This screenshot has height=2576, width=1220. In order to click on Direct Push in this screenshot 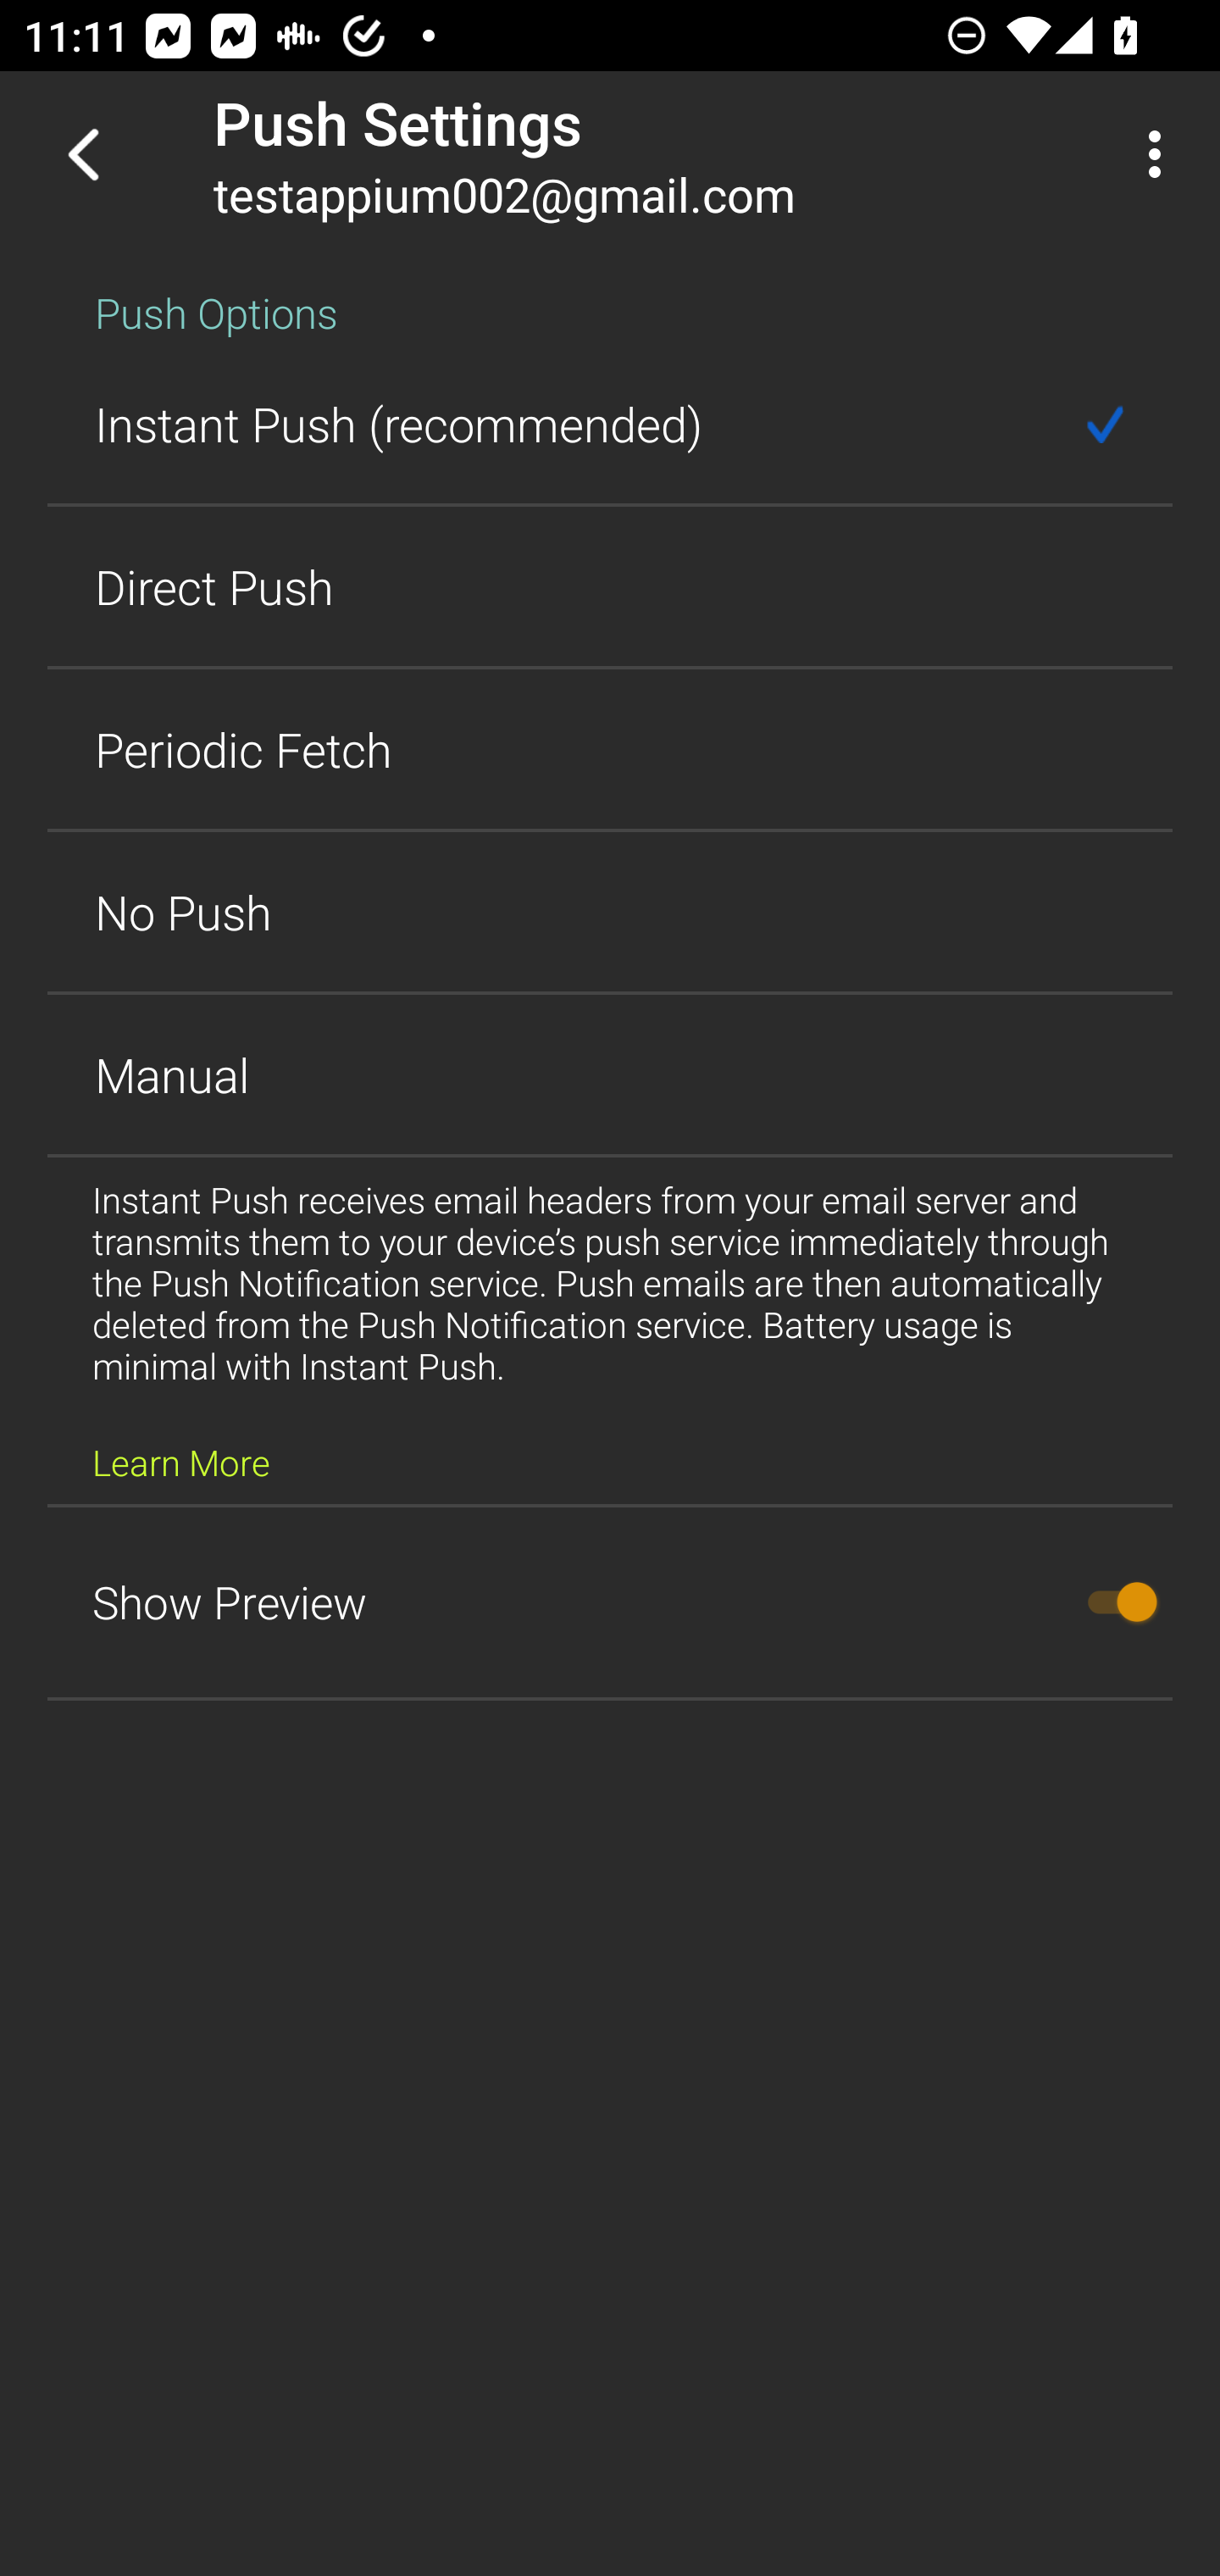, I will do `click(610, 586)`.